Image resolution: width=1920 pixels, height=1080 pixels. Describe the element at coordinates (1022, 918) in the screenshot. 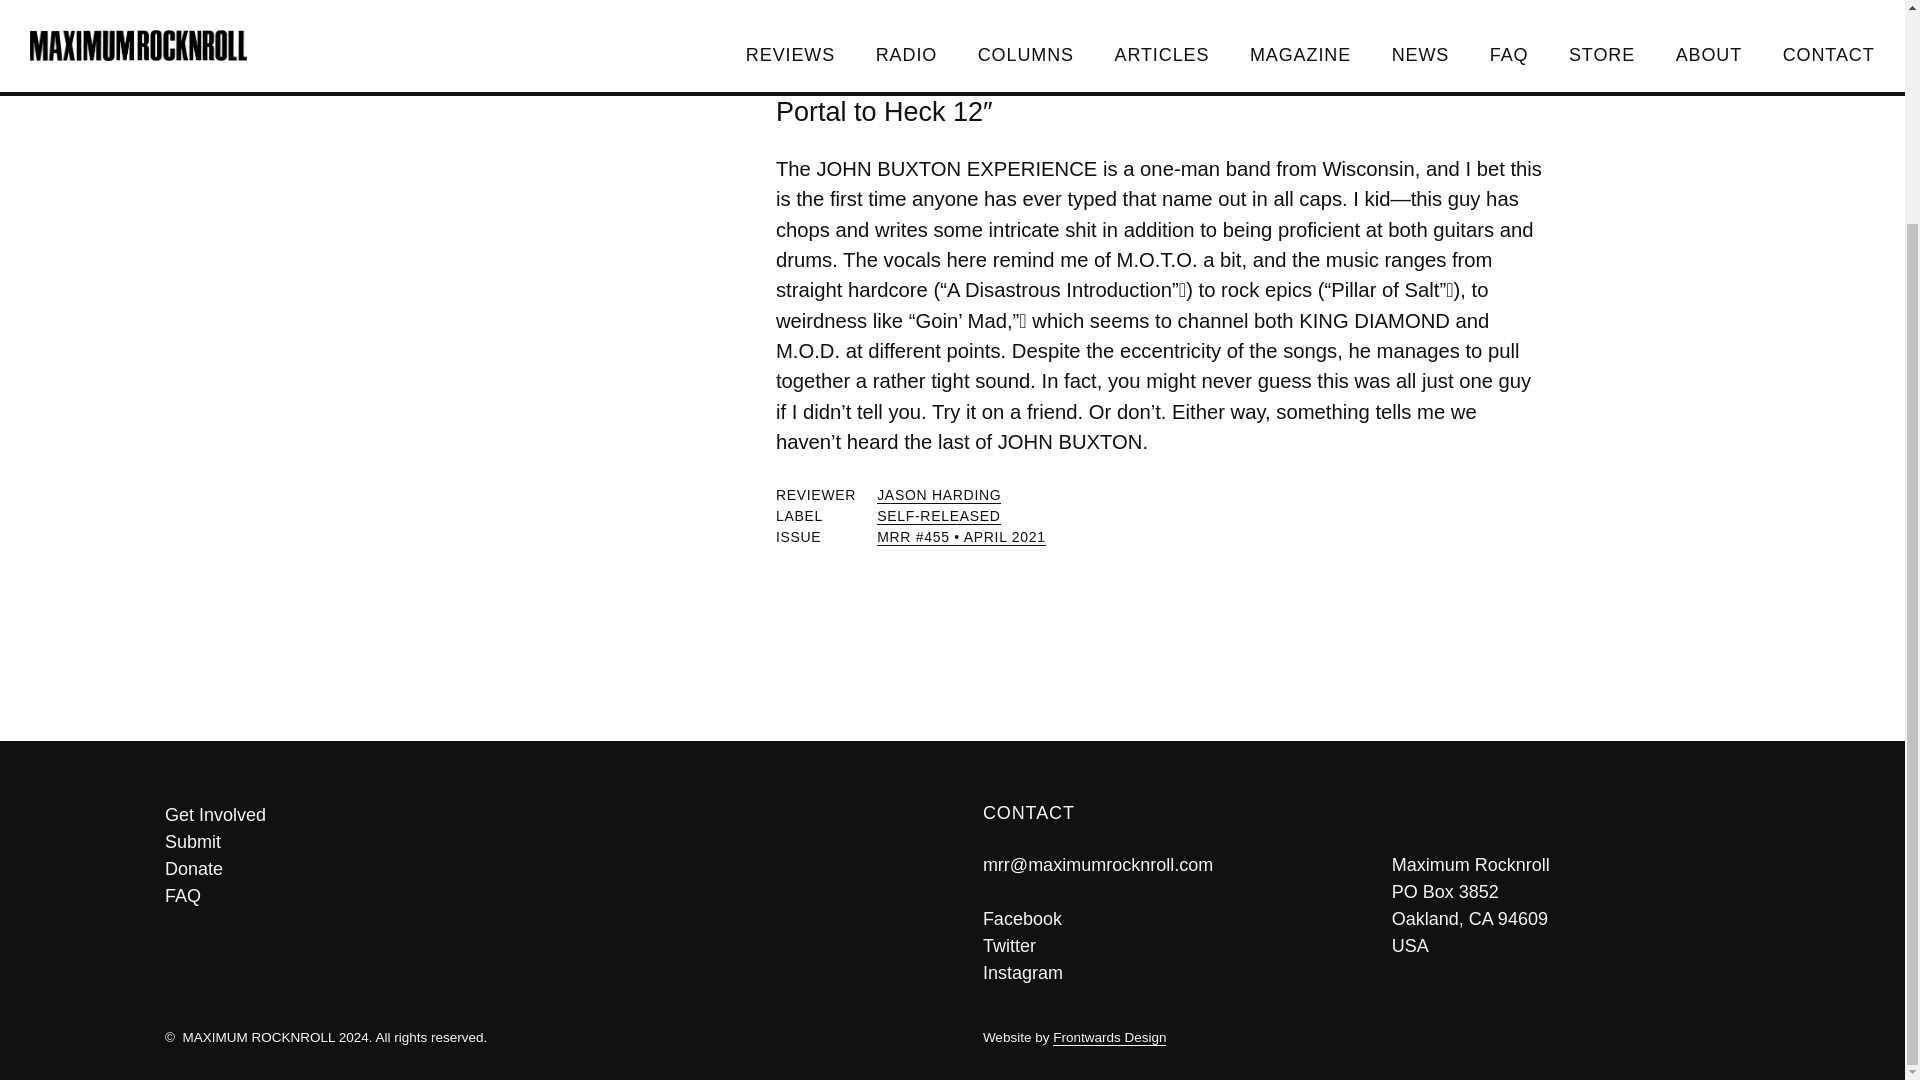

I see `Facebook` at that location.